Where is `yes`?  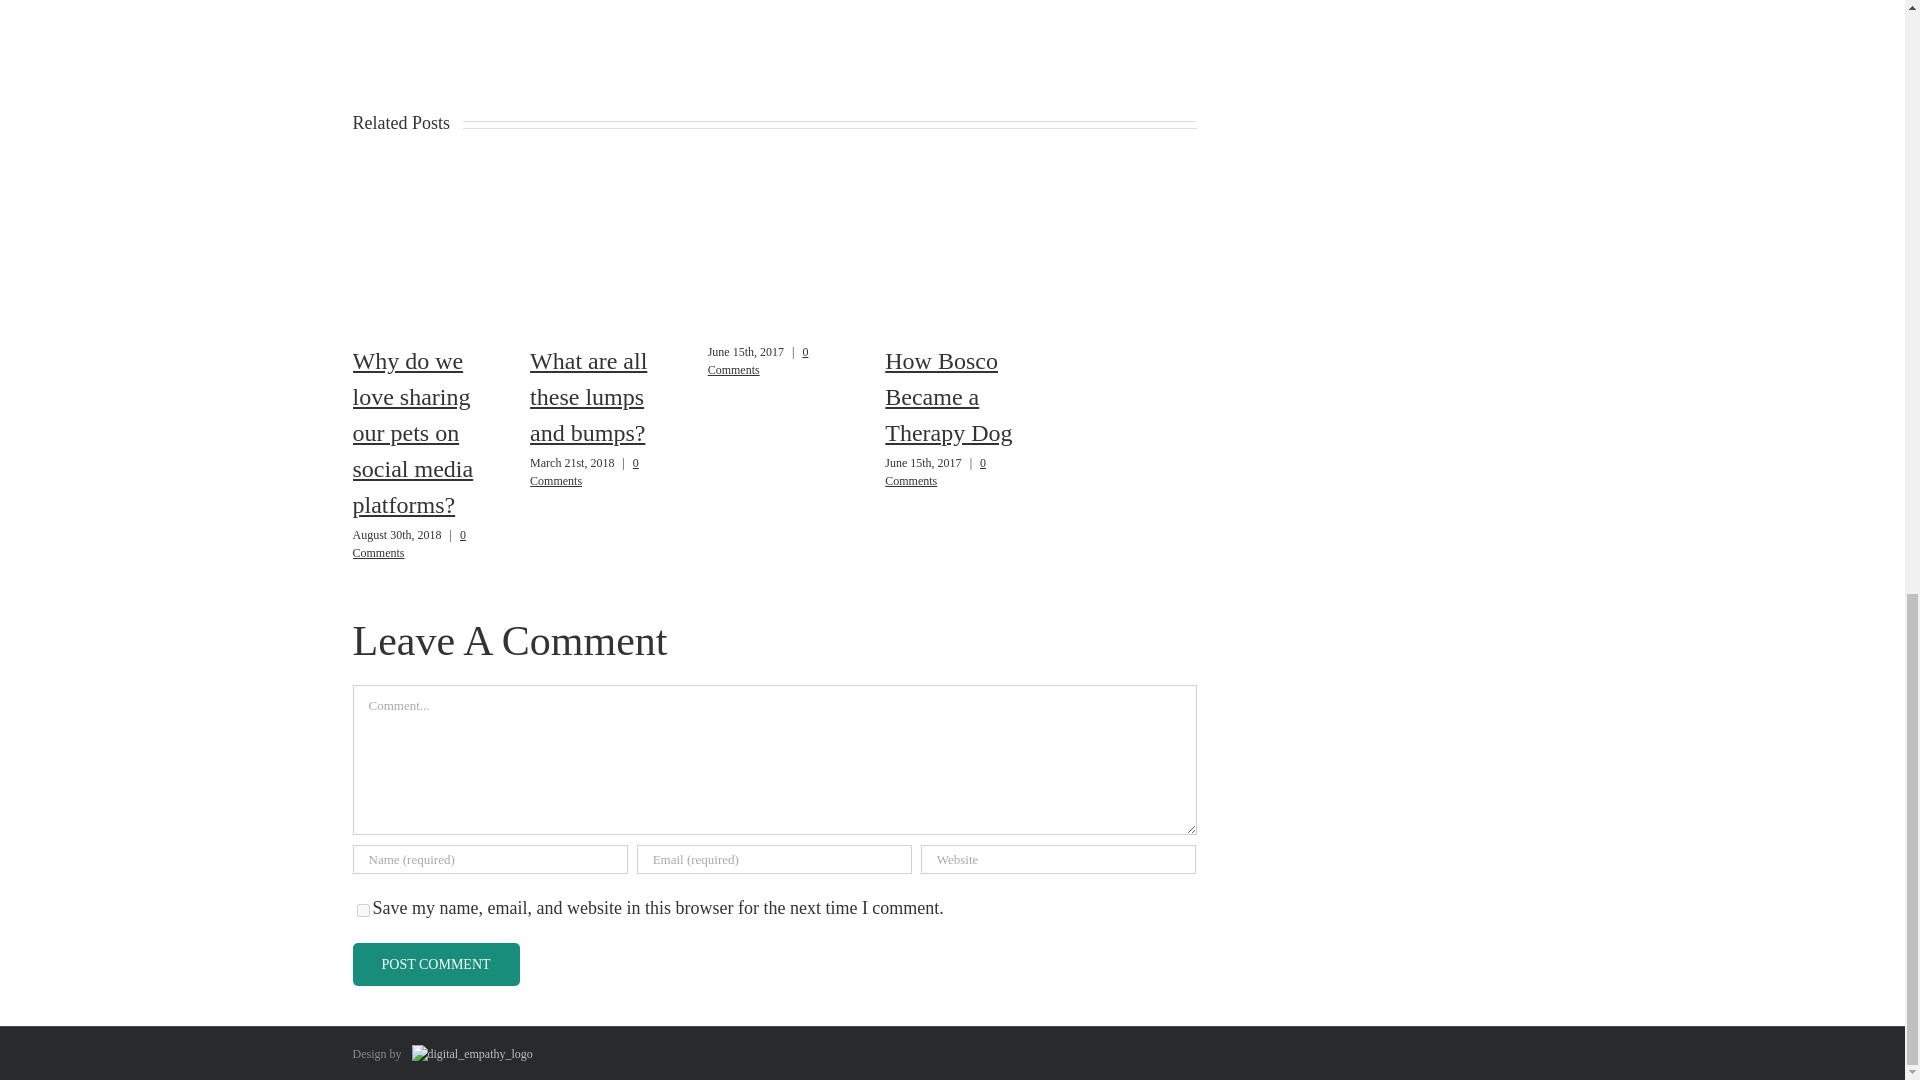
yes is located at coordinates (362, 910).